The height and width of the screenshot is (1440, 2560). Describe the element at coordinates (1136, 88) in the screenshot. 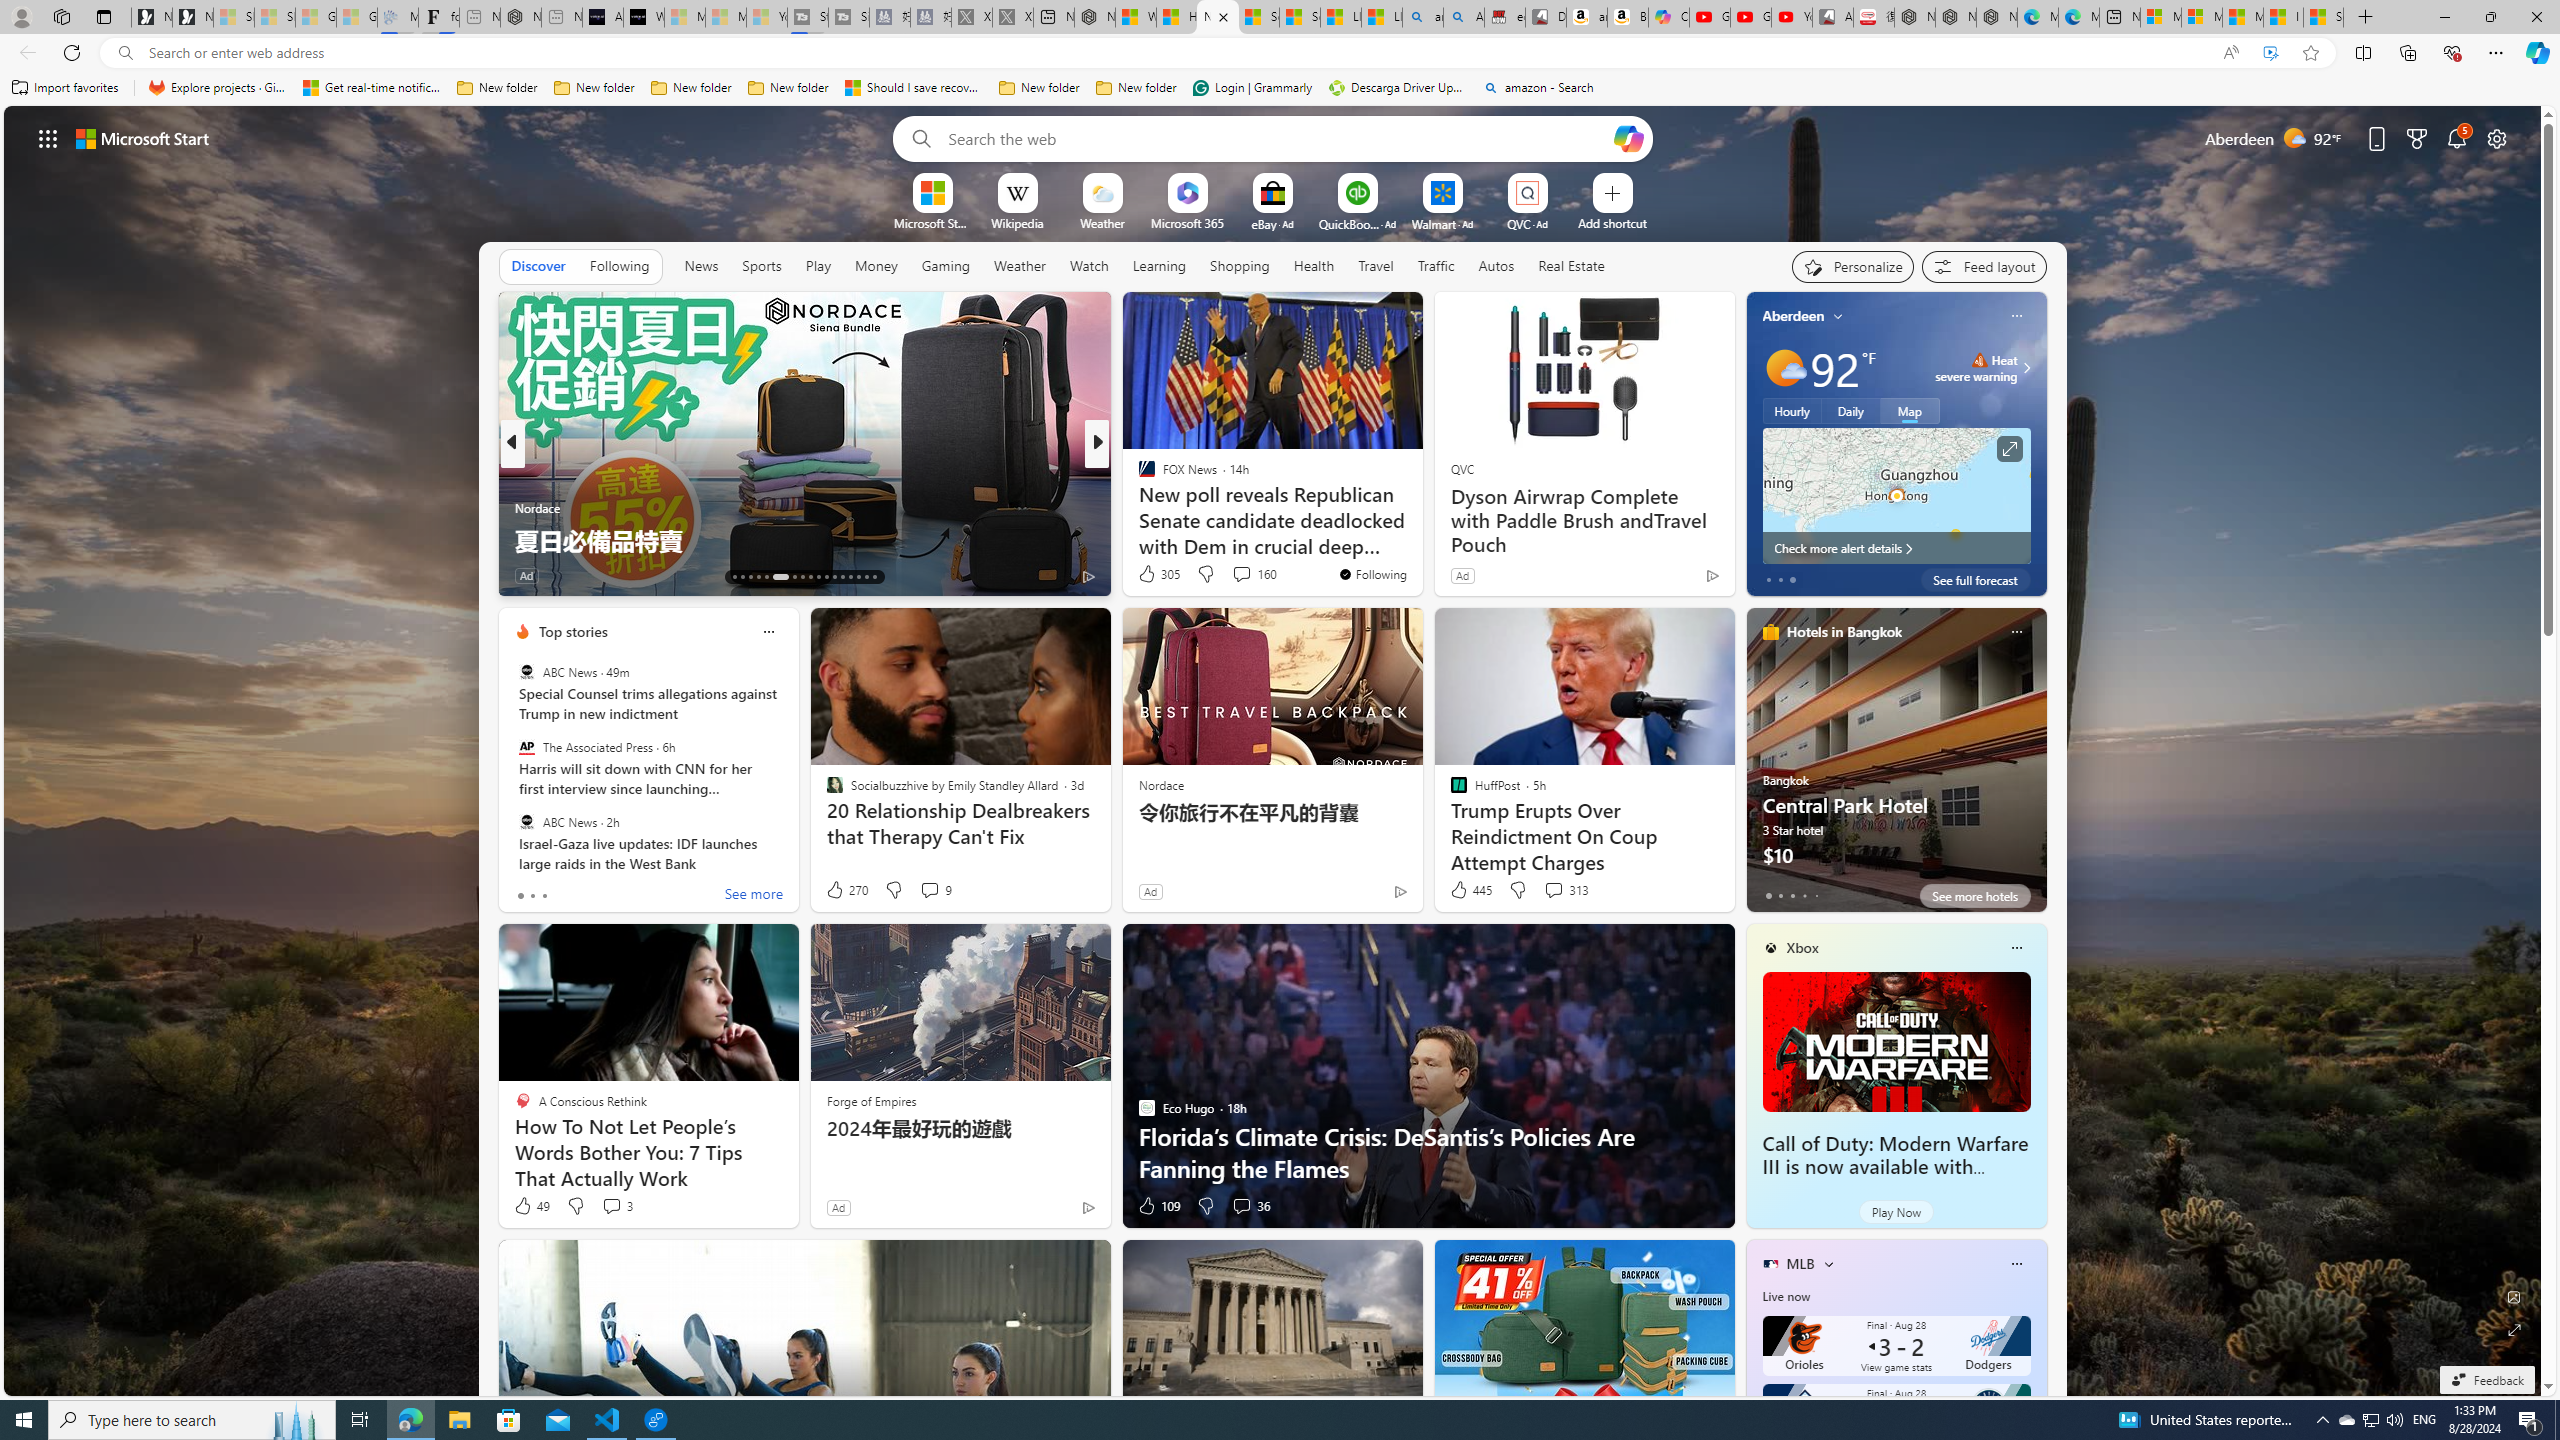

I see `New folder` at that location.